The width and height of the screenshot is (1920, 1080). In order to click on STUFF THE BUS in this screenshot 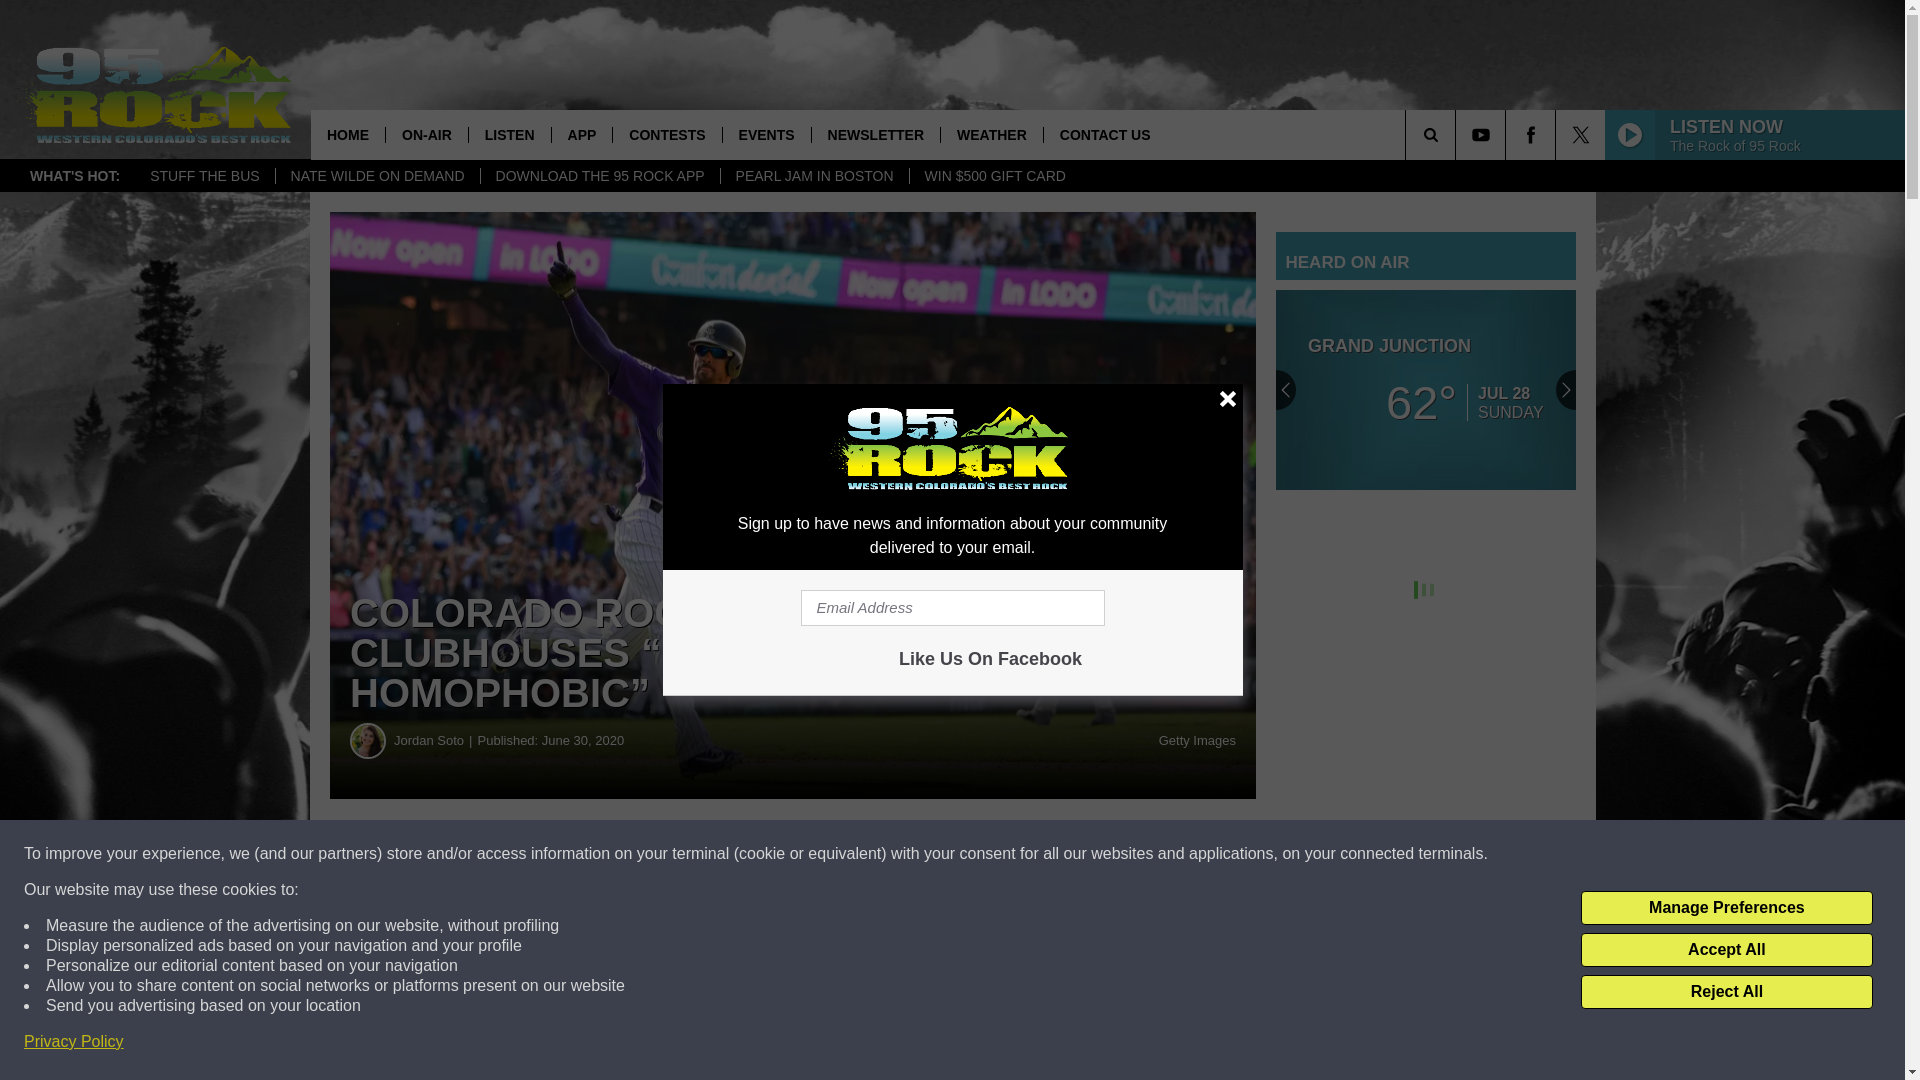, I will do `click(204, 176)`.